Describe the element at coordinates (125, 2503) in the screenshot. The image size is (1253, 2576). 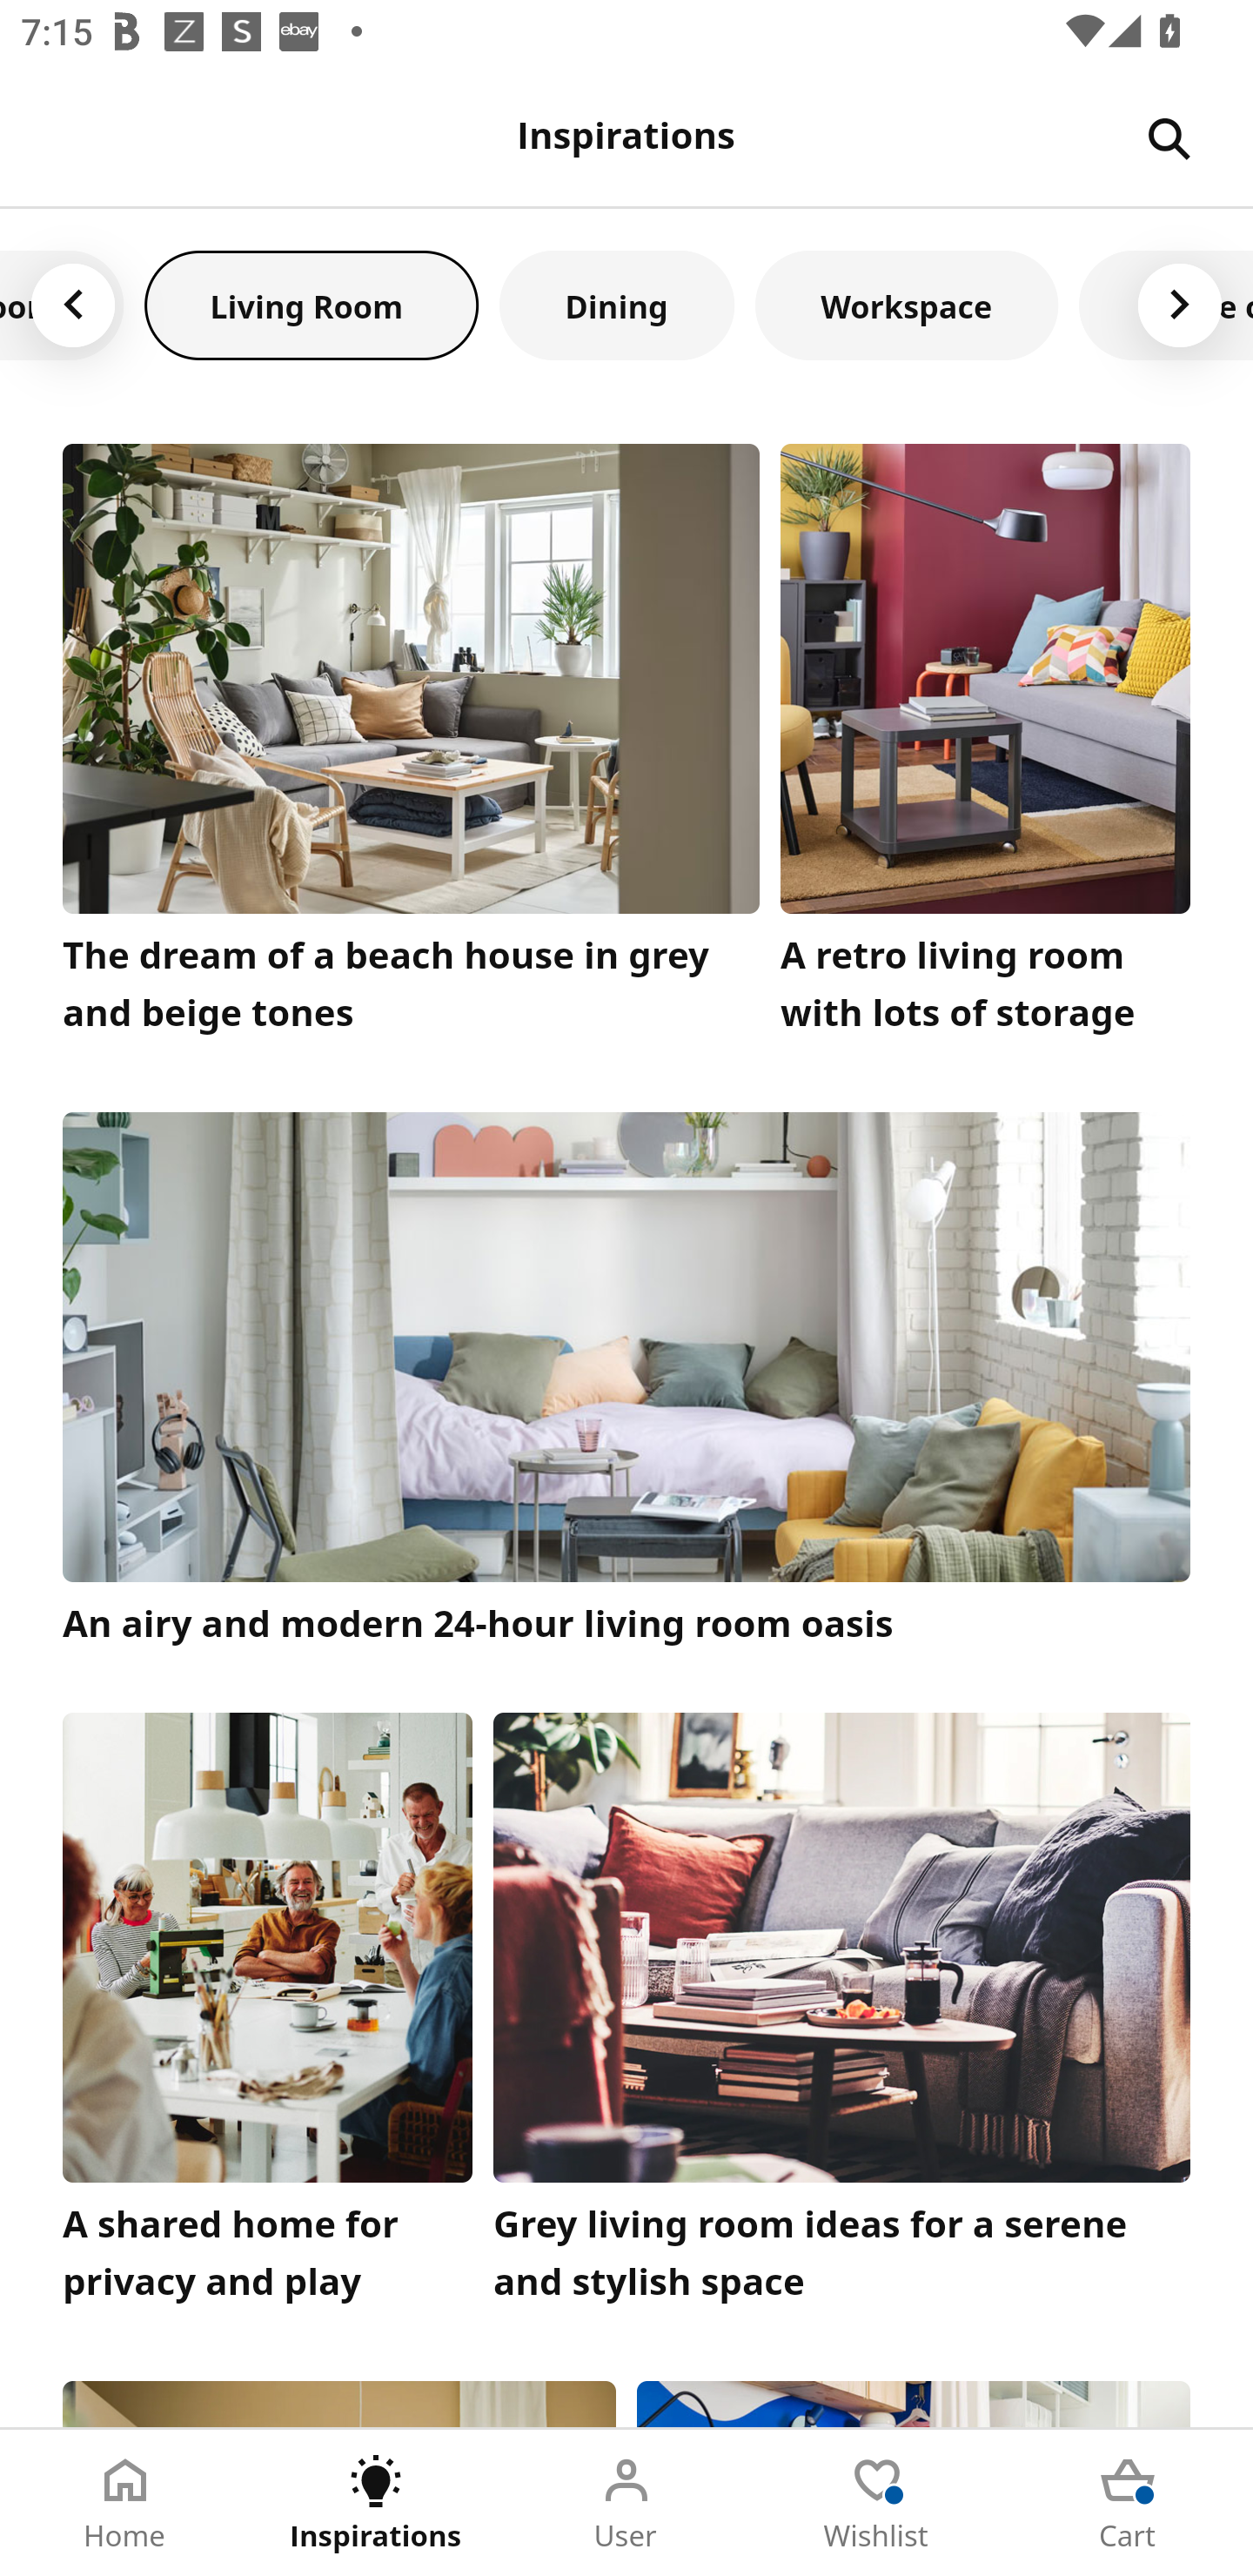
I see `Home
Tab 1 of 5` at that location.